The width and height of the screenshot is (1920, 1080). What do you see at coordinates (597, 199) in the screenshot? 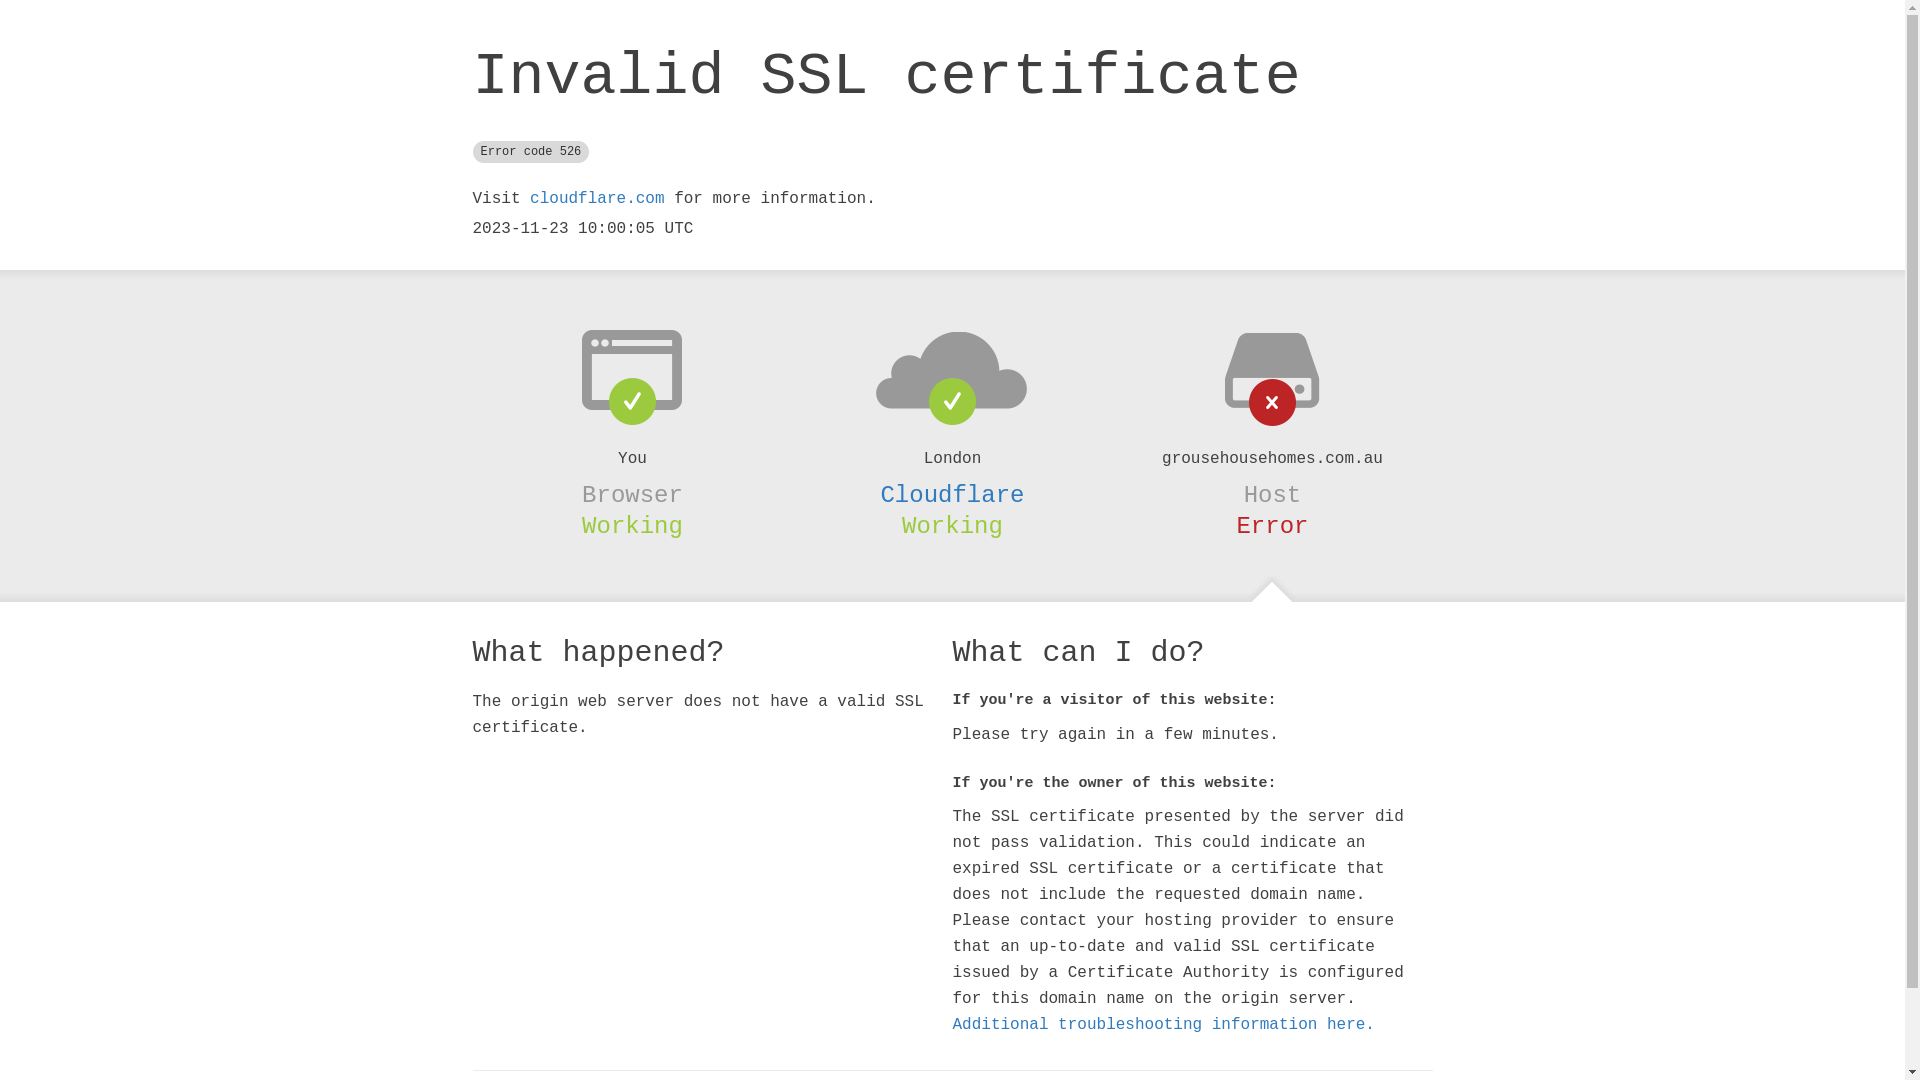
I see `cloudflare.com` at bounding box center [597, 199].